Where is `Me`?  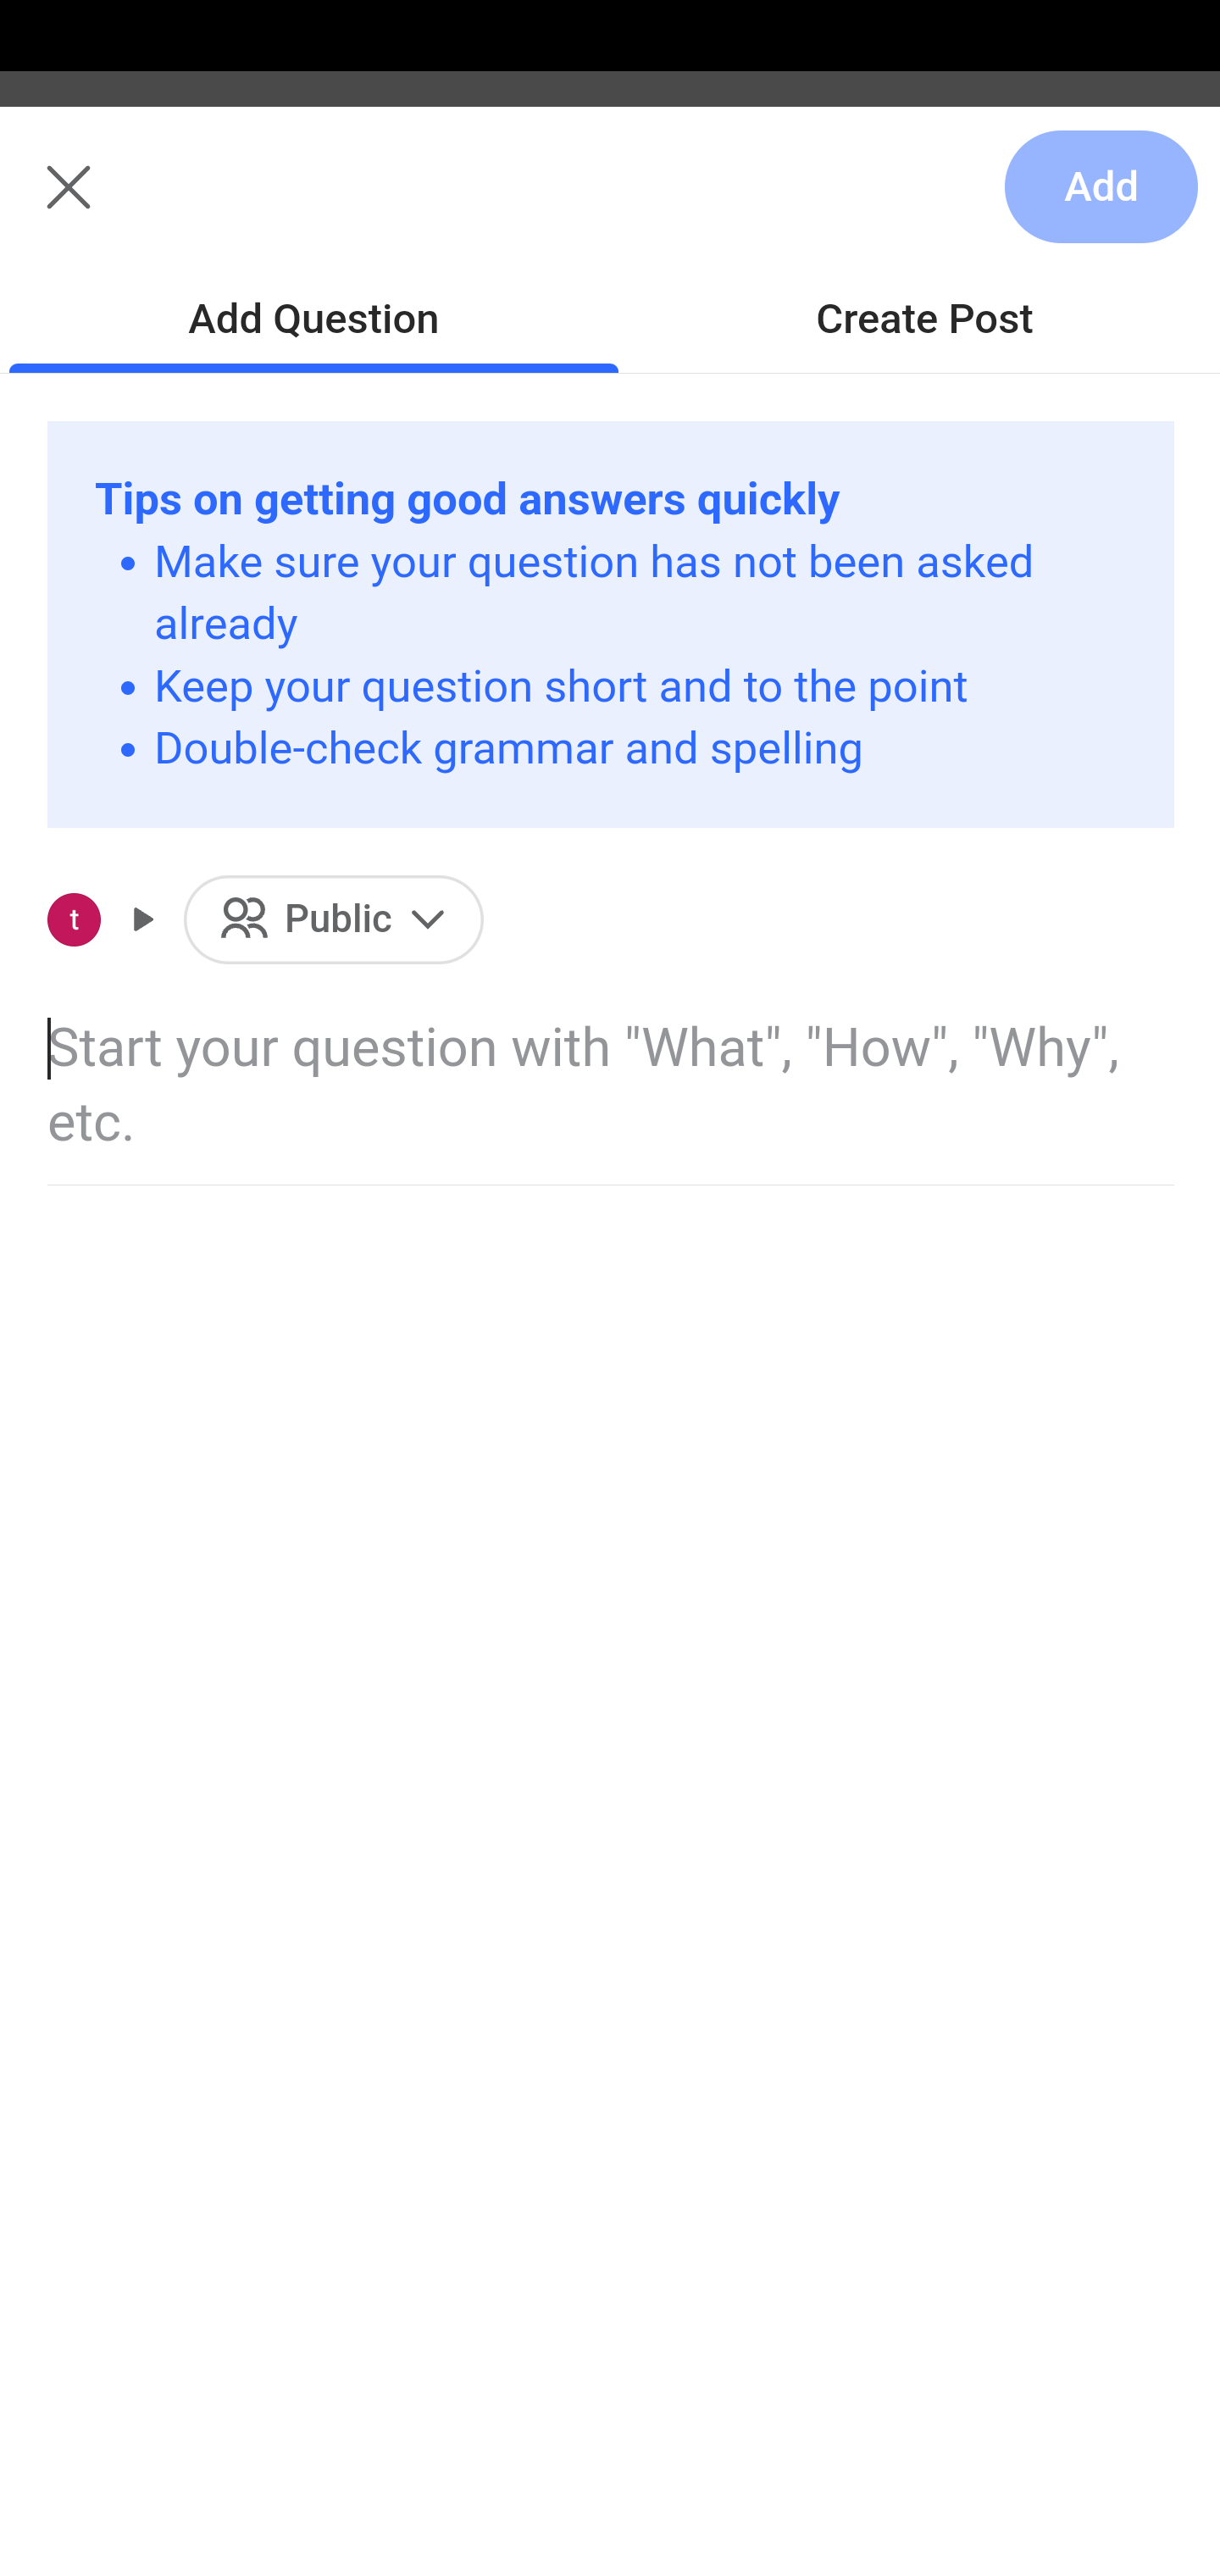 Me is located at coordinates (107, 206).